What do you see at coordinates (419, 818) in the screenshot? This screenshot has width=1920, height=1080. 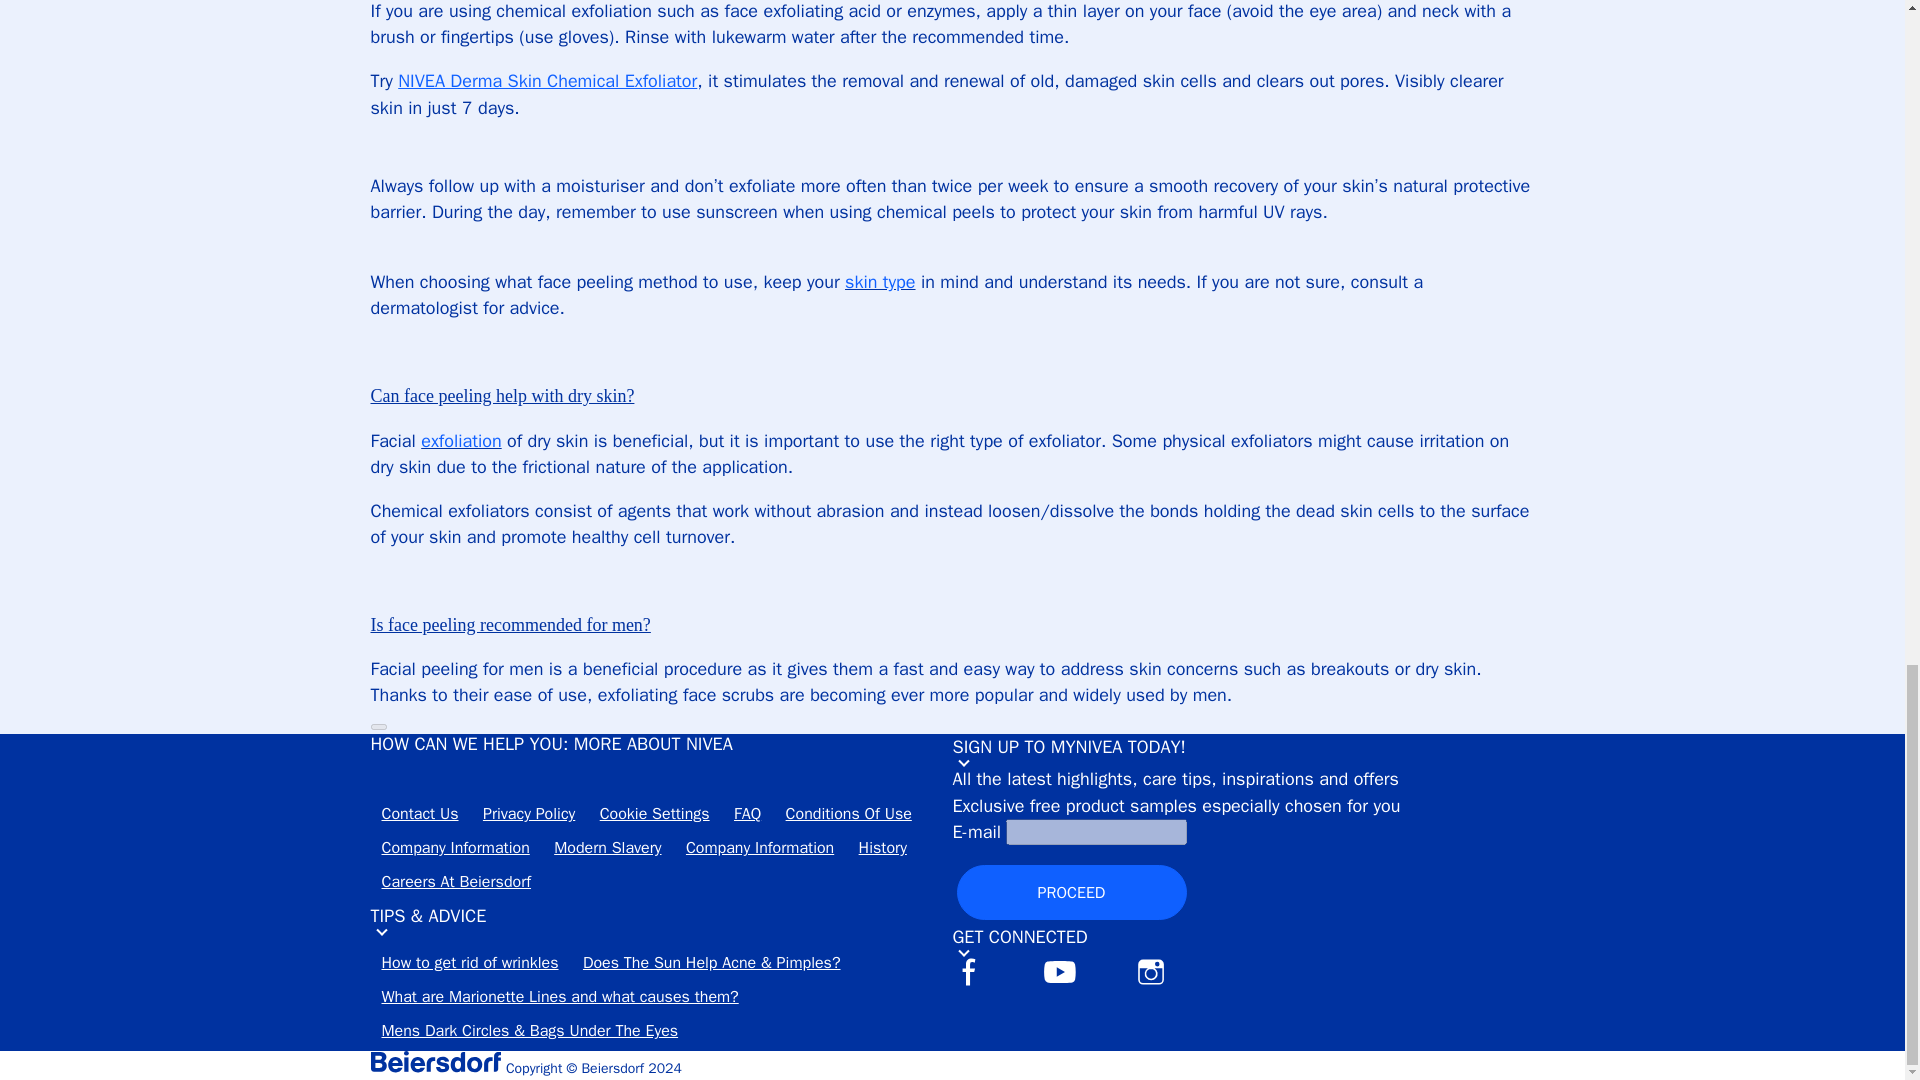 I see `Contact Us` at bounding box center [419, 818].